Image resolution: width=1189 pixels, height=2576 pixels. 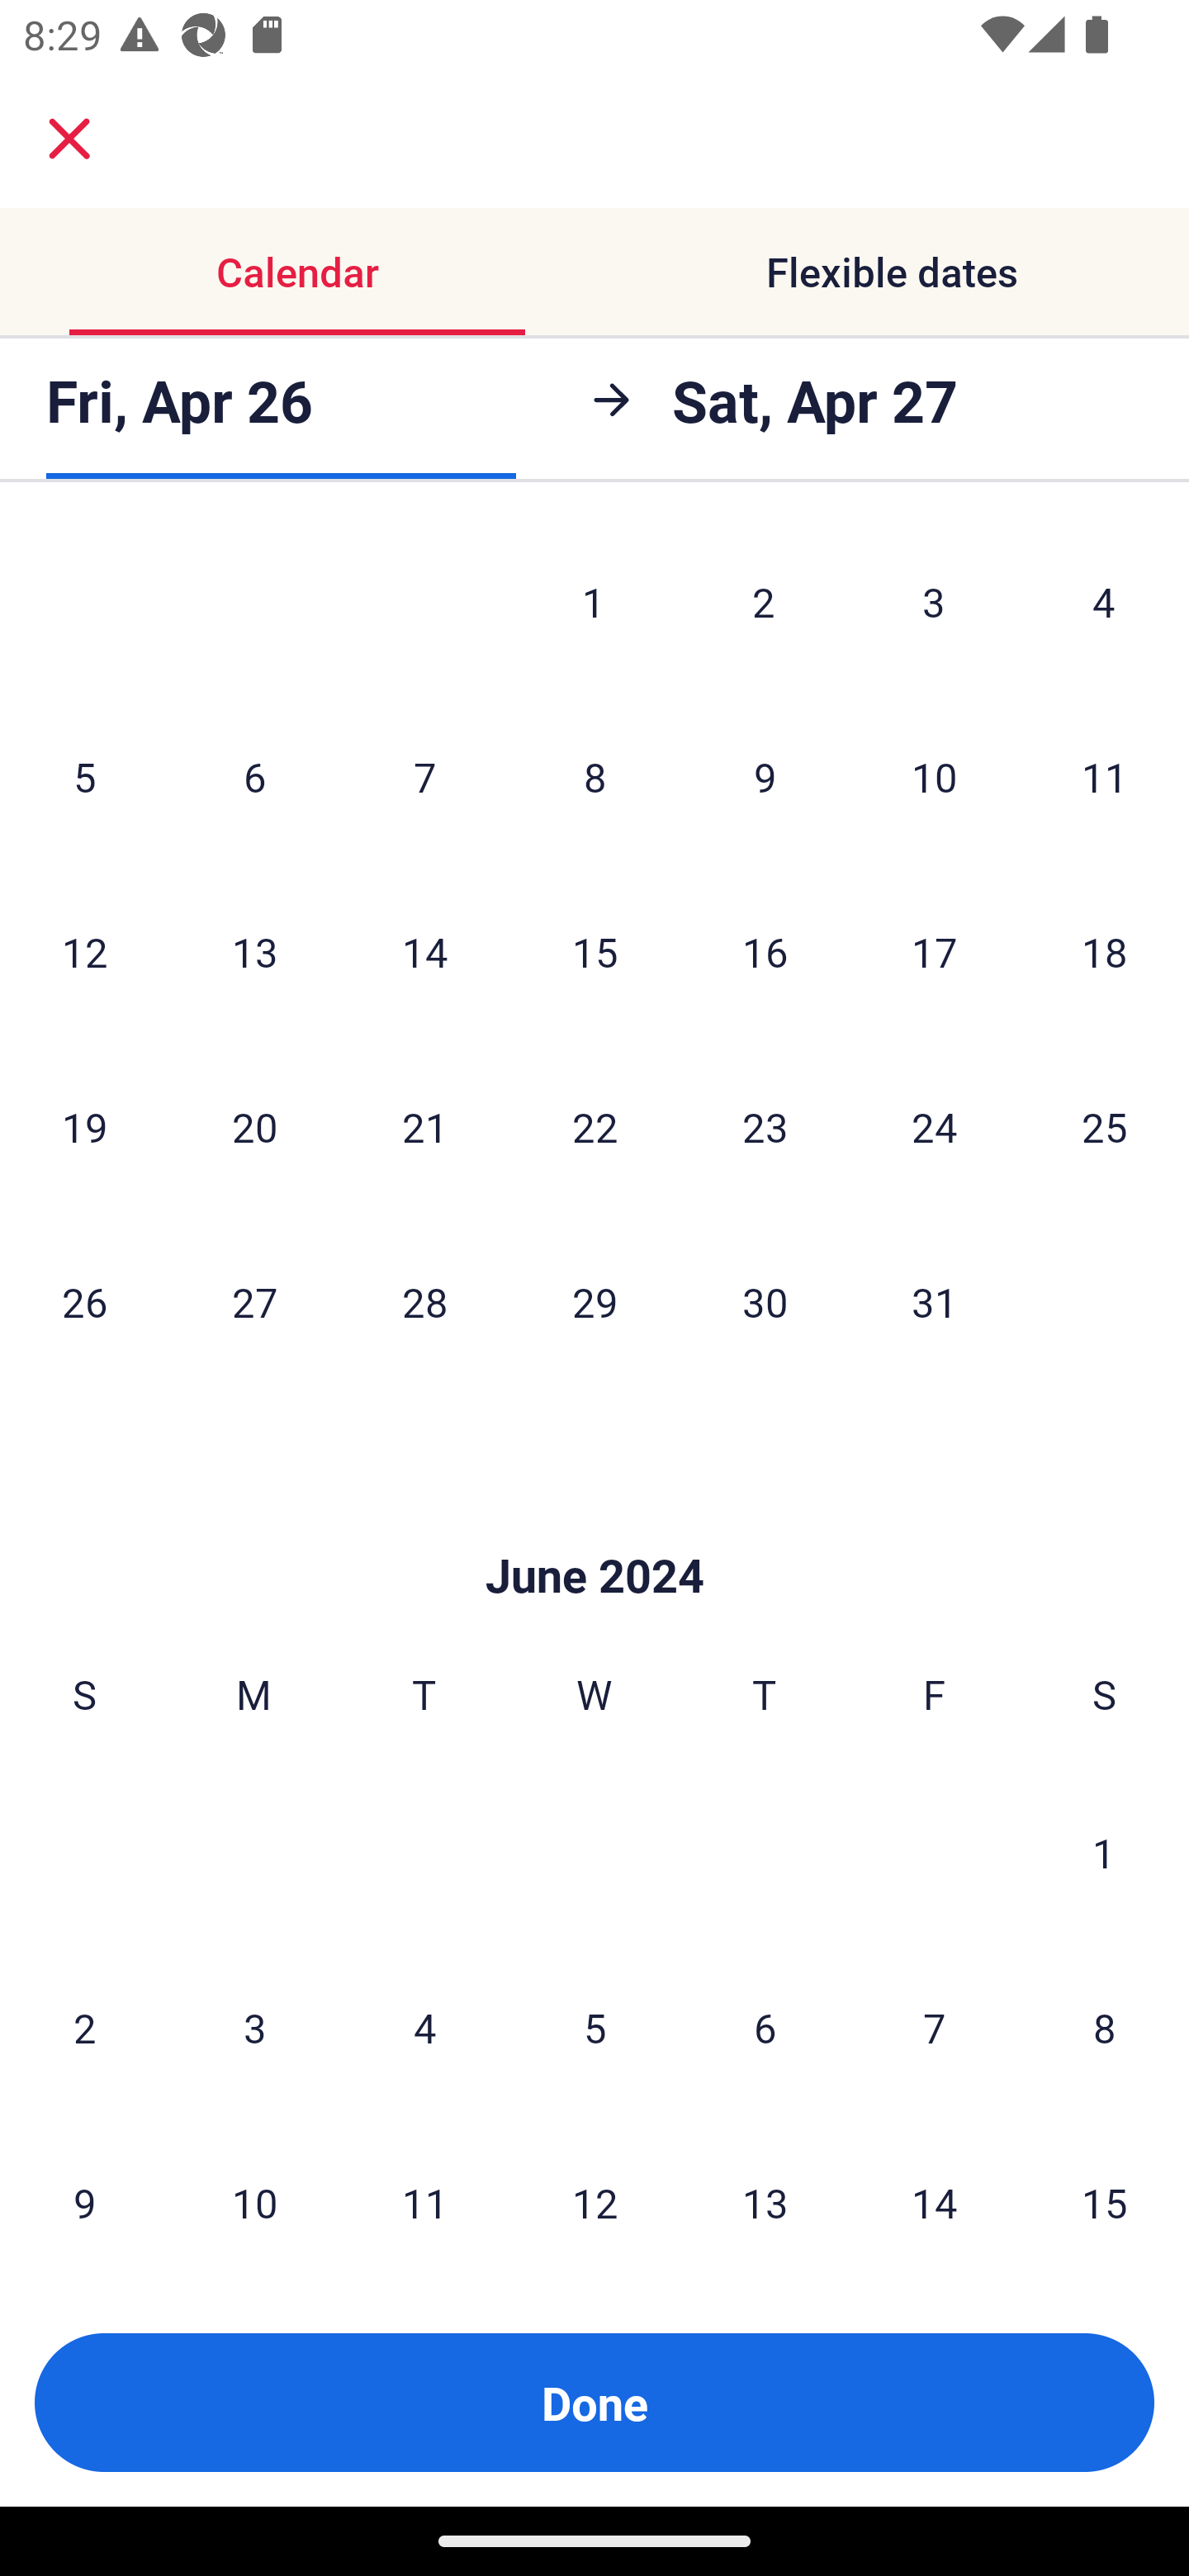 What do you see at coordinates (594, 606) in the screenshot?
I see `1 Wednesday, May 1, 2024` at bounding box center [594, 606].